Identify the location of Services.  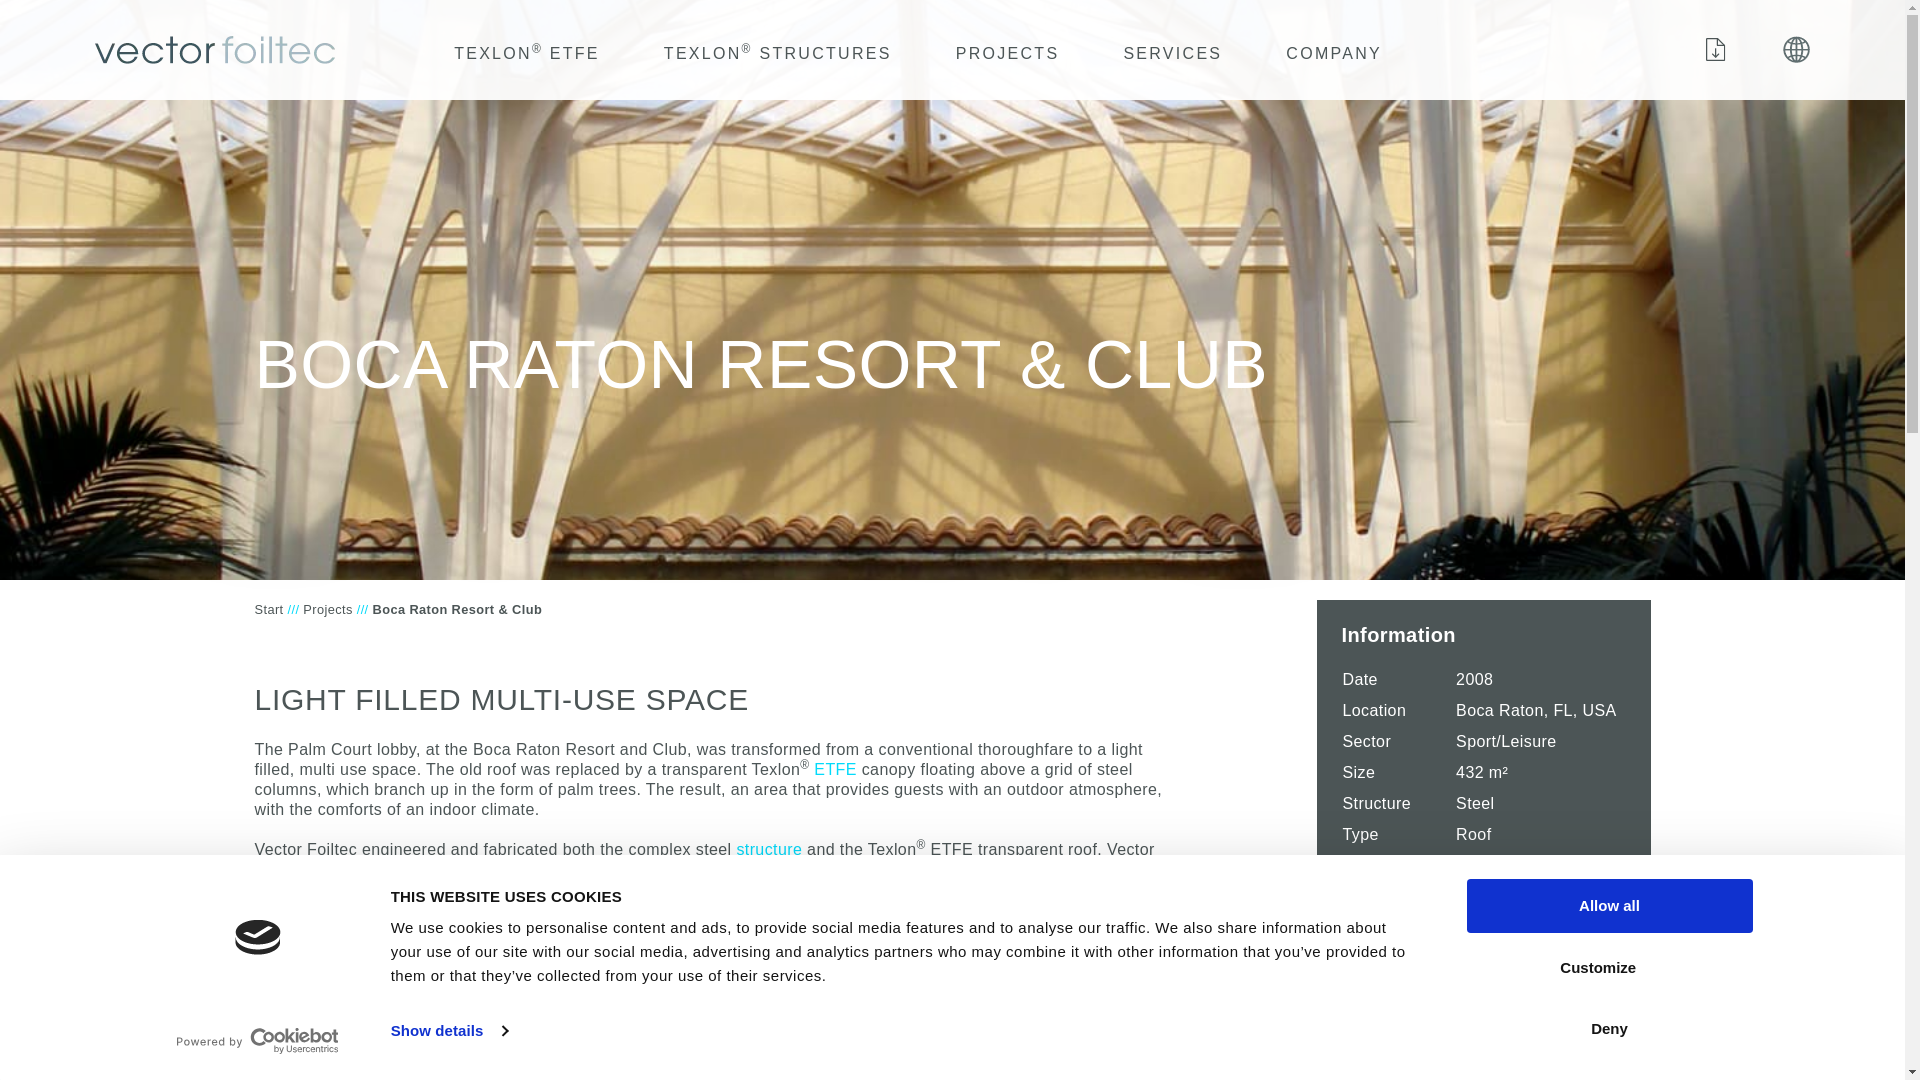
(1172, 49).